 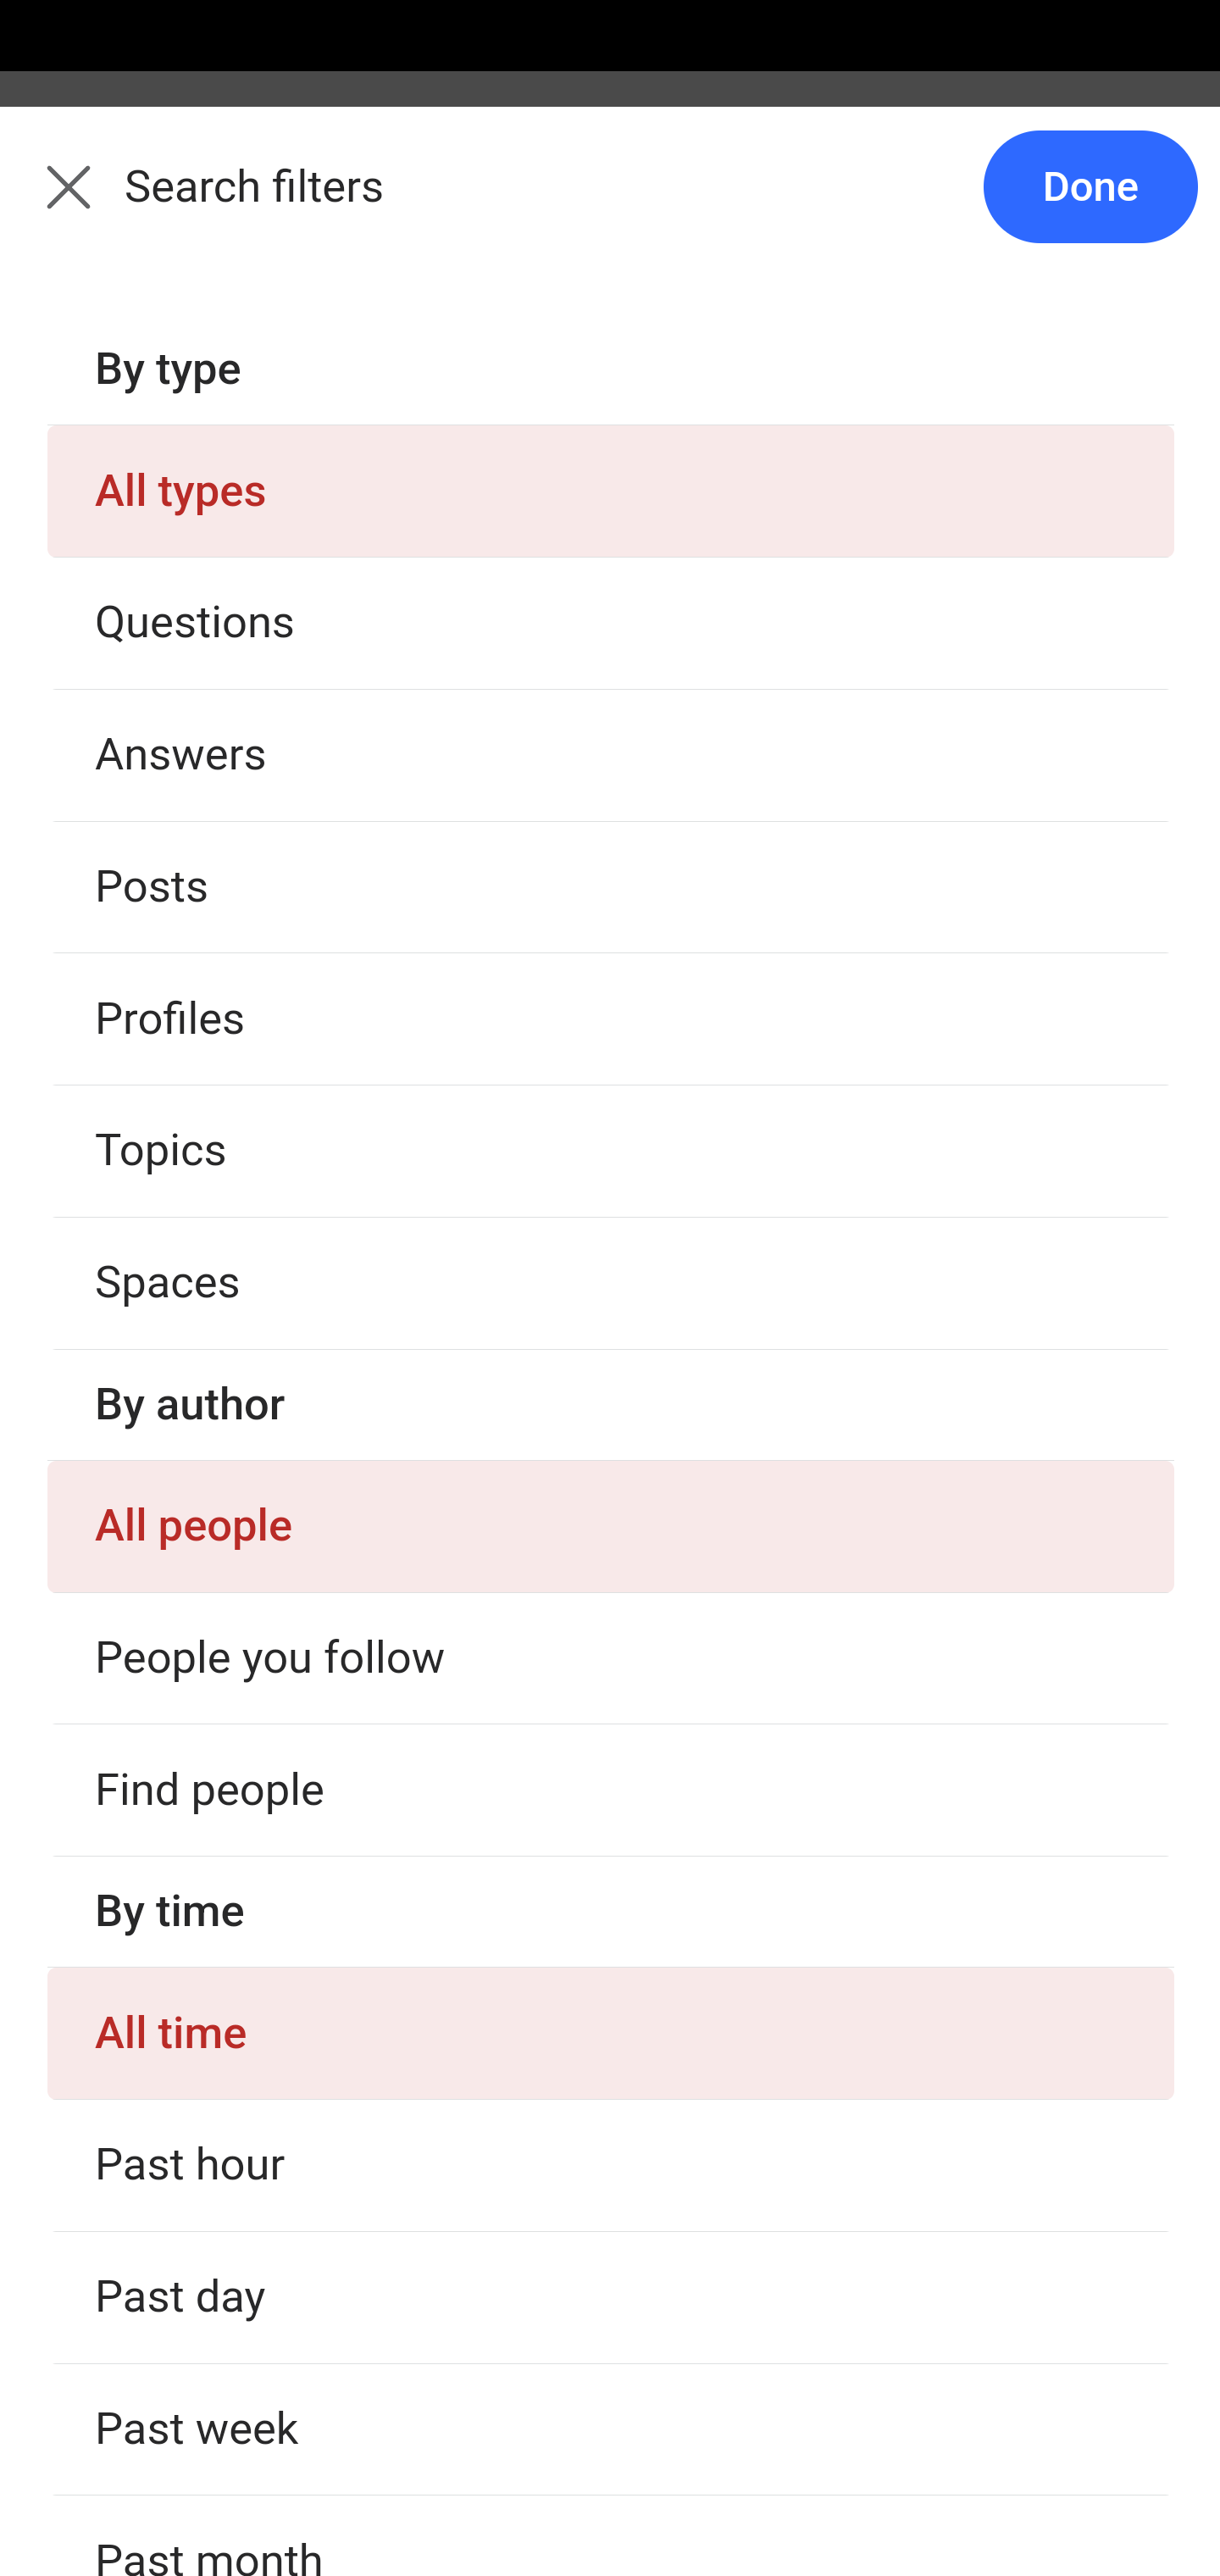 What do you see at coordinates (219, 895) in the screenshot?
I see `Upvote` at bounding box center [219, 895].